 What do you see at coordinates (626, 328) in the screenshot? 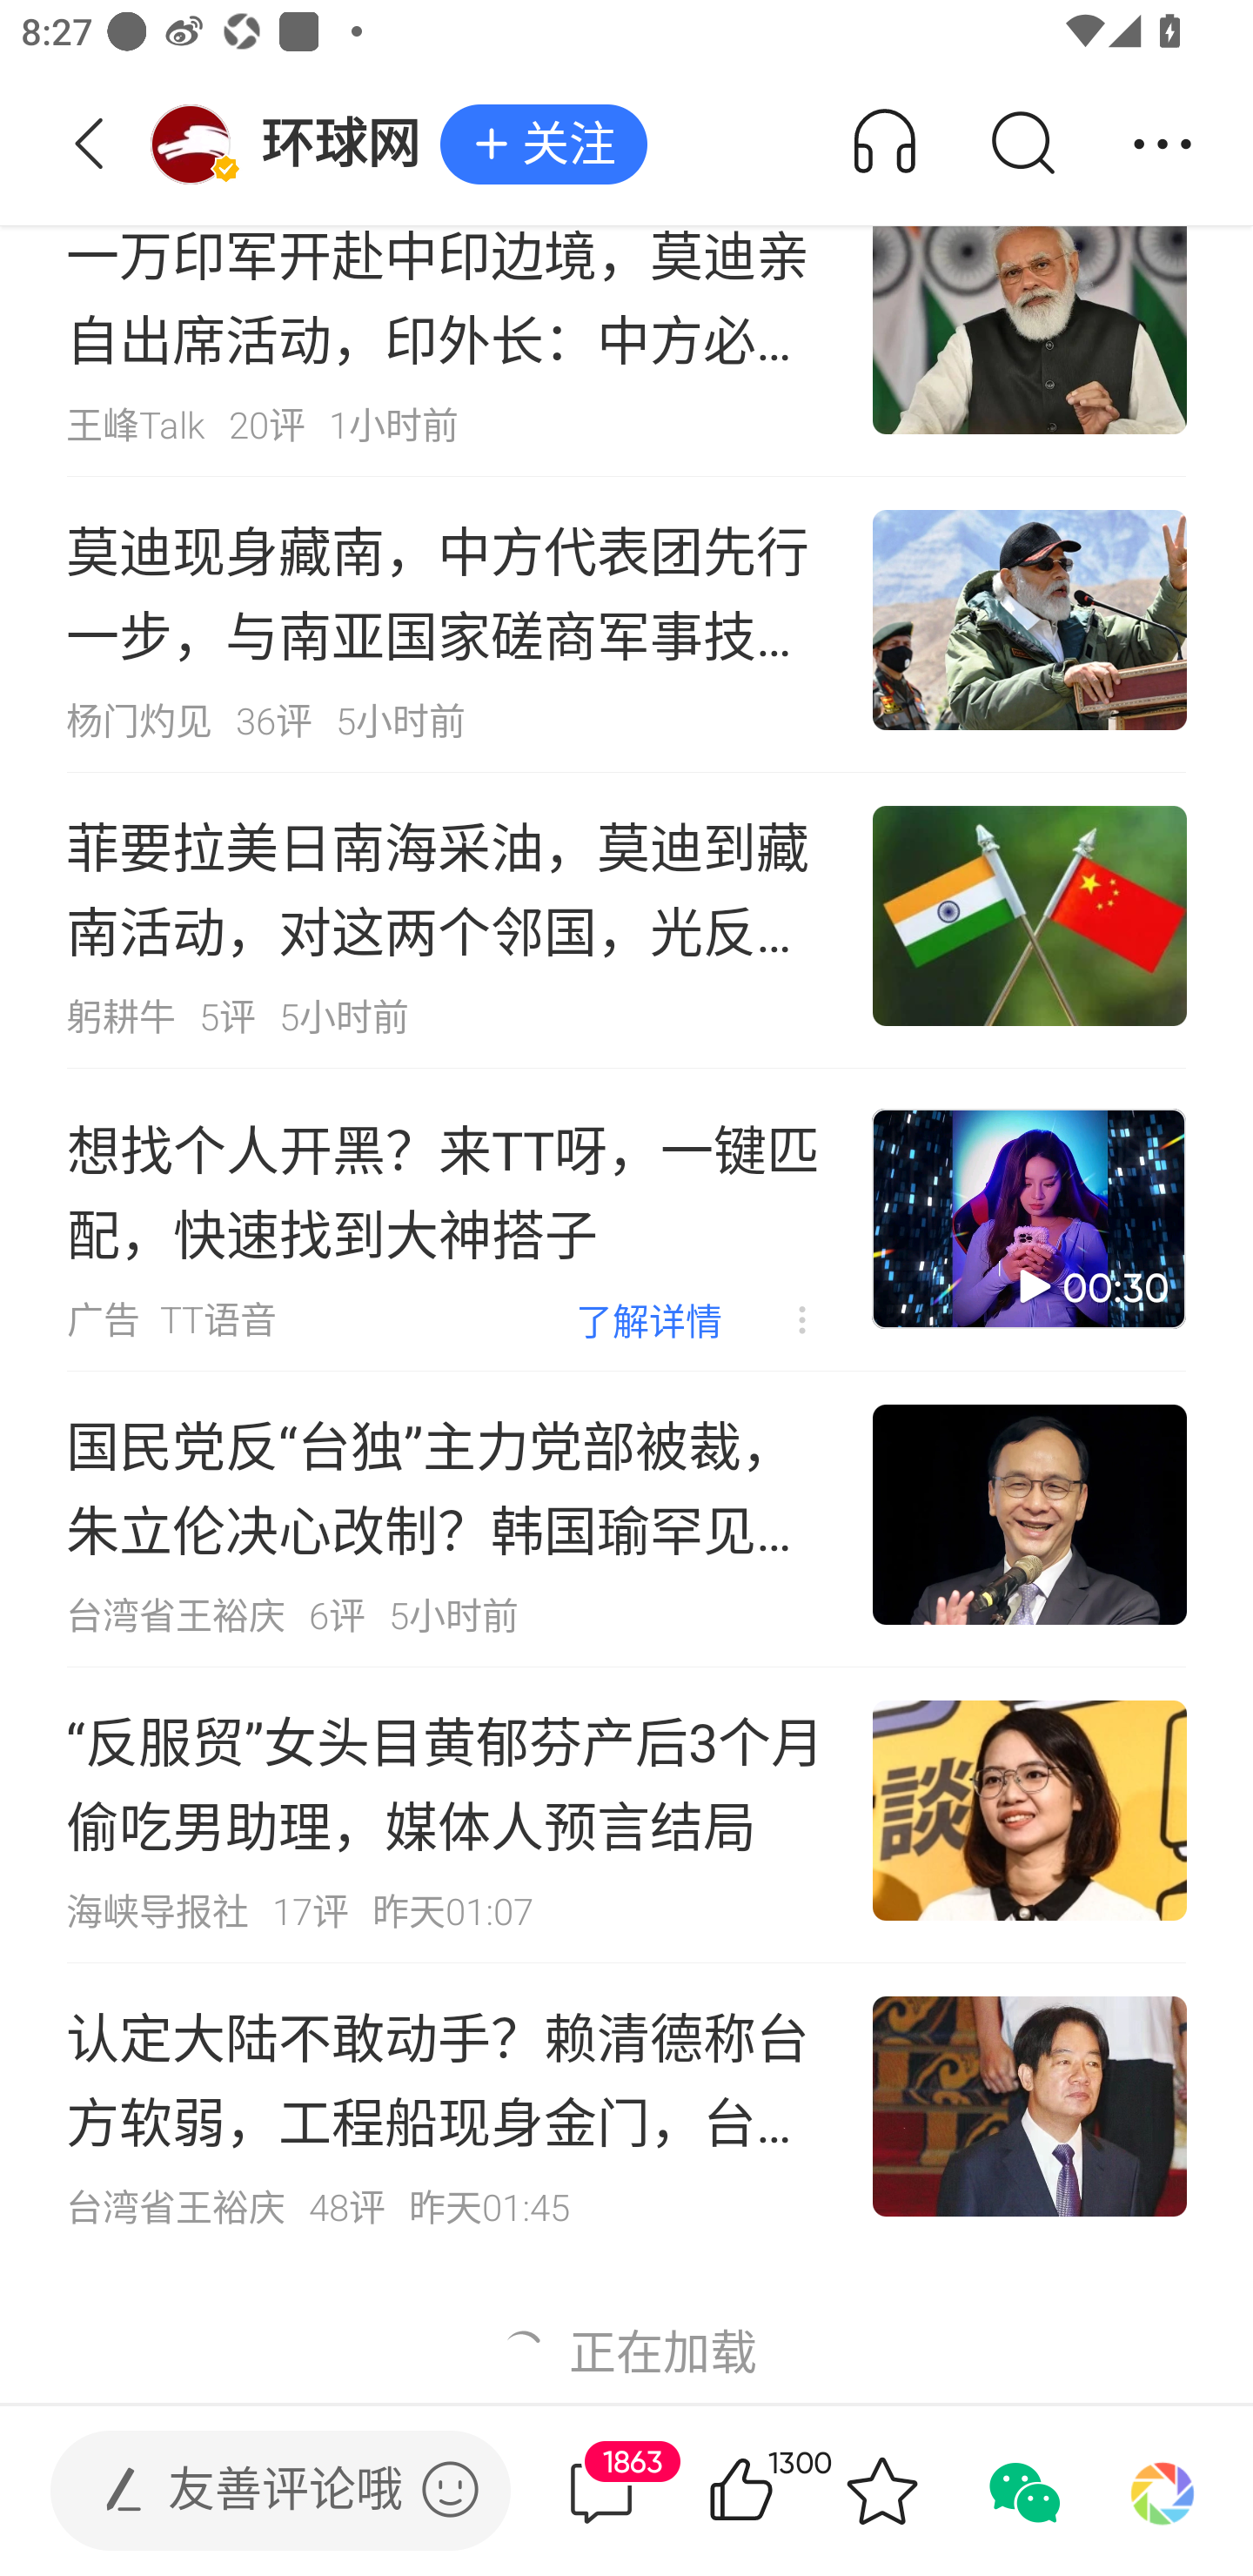
I see `一万印军开赴中印边境，莫迪亲自出席活动，印外长：中方必须遵守承诺 王峰Talk 20评 1小时前` at bounding box center [626, 328].